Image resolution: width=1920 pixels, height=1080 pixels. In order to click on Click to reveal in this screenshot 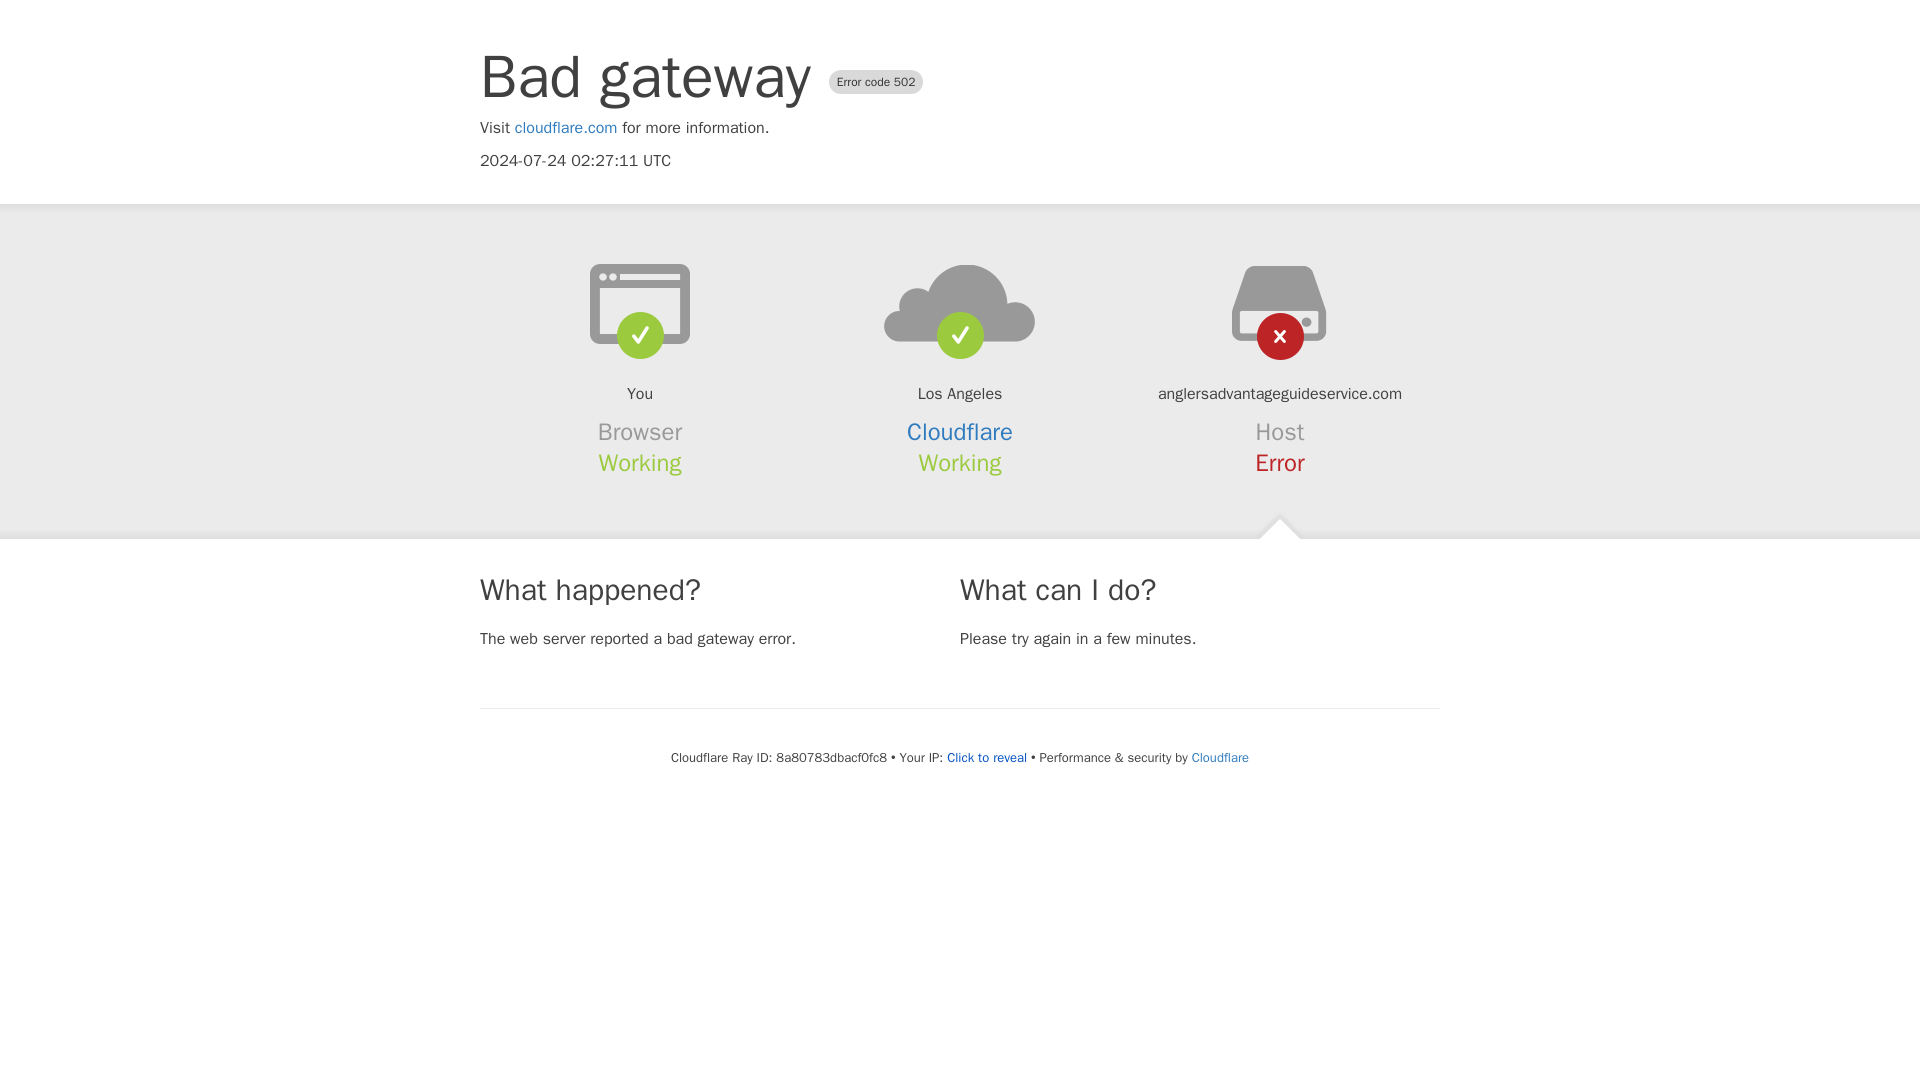, I will do `click(986, 758)`.